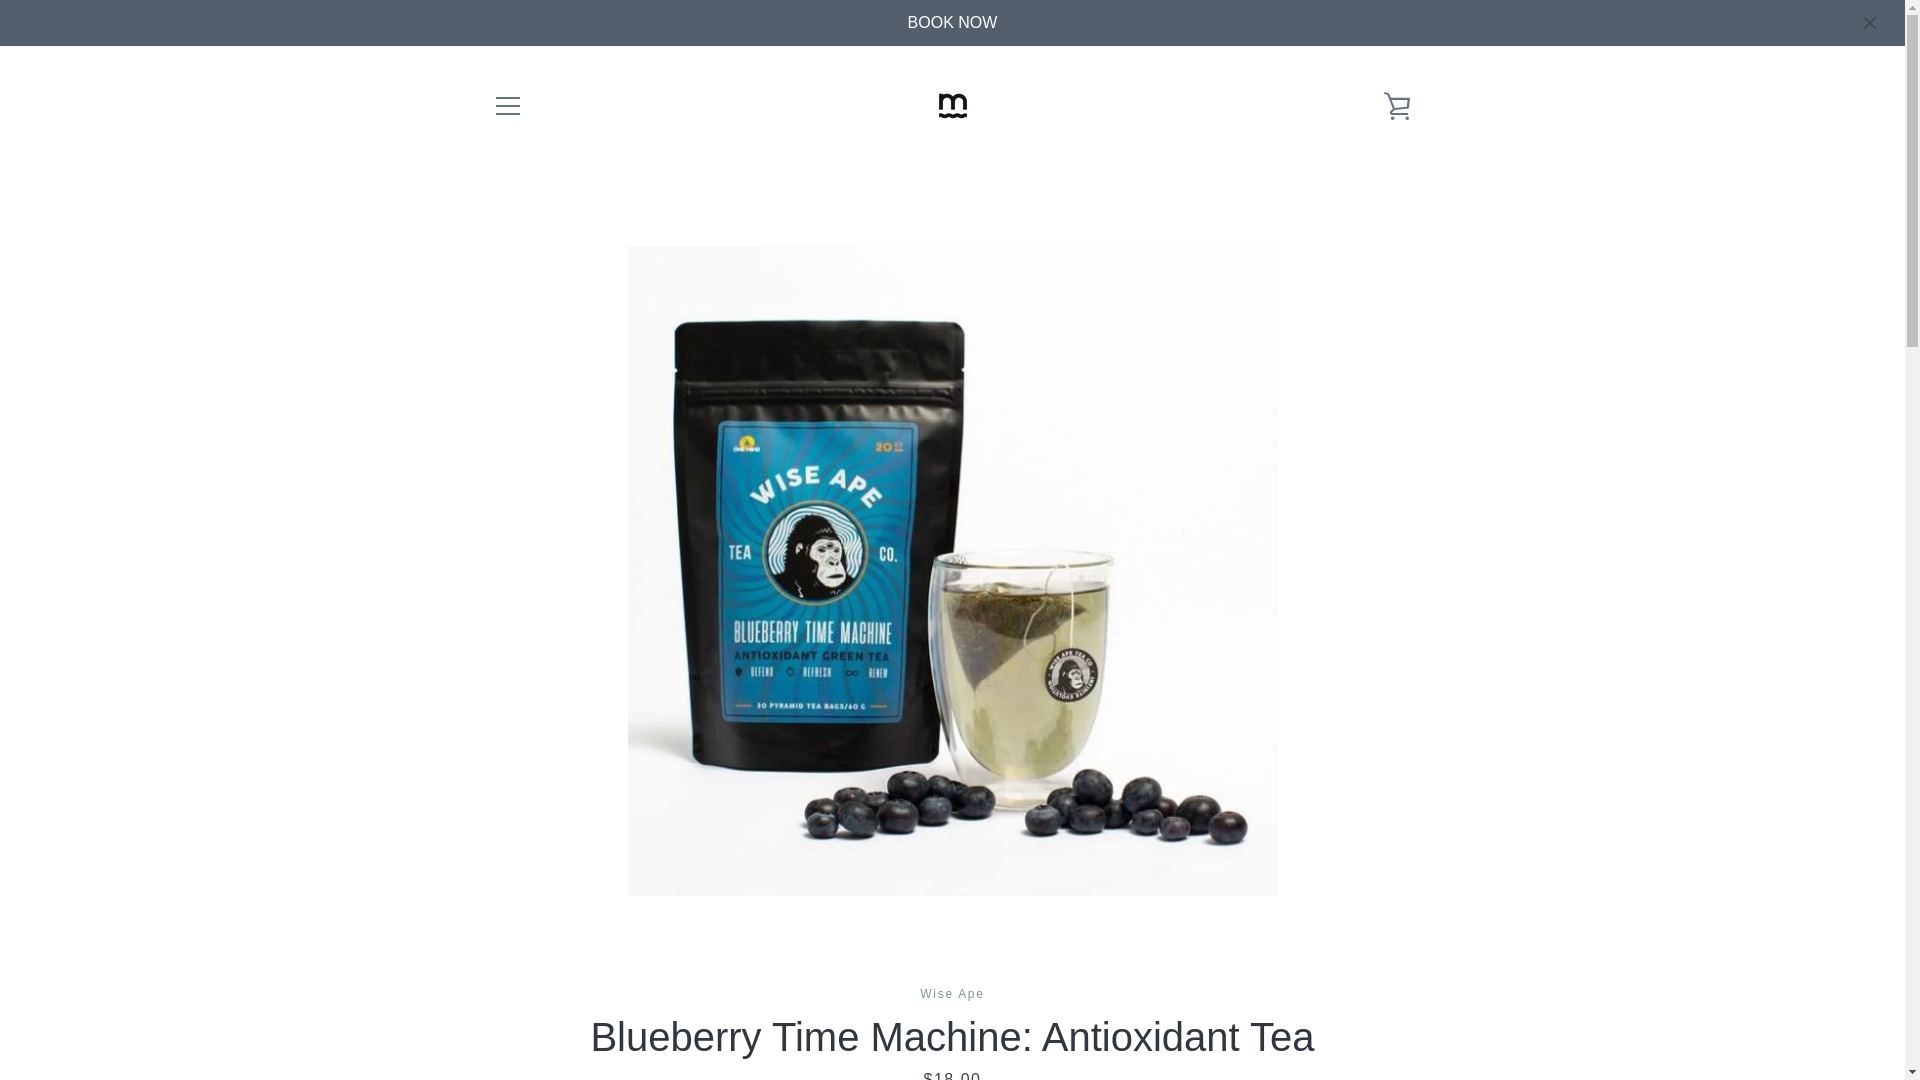 The width and height of the screenshot is (1920, 1080). What do you see at coordinates (1211, 995) in the screenshot?
I see `Apple Pay` at bounding box center [1211, 995].